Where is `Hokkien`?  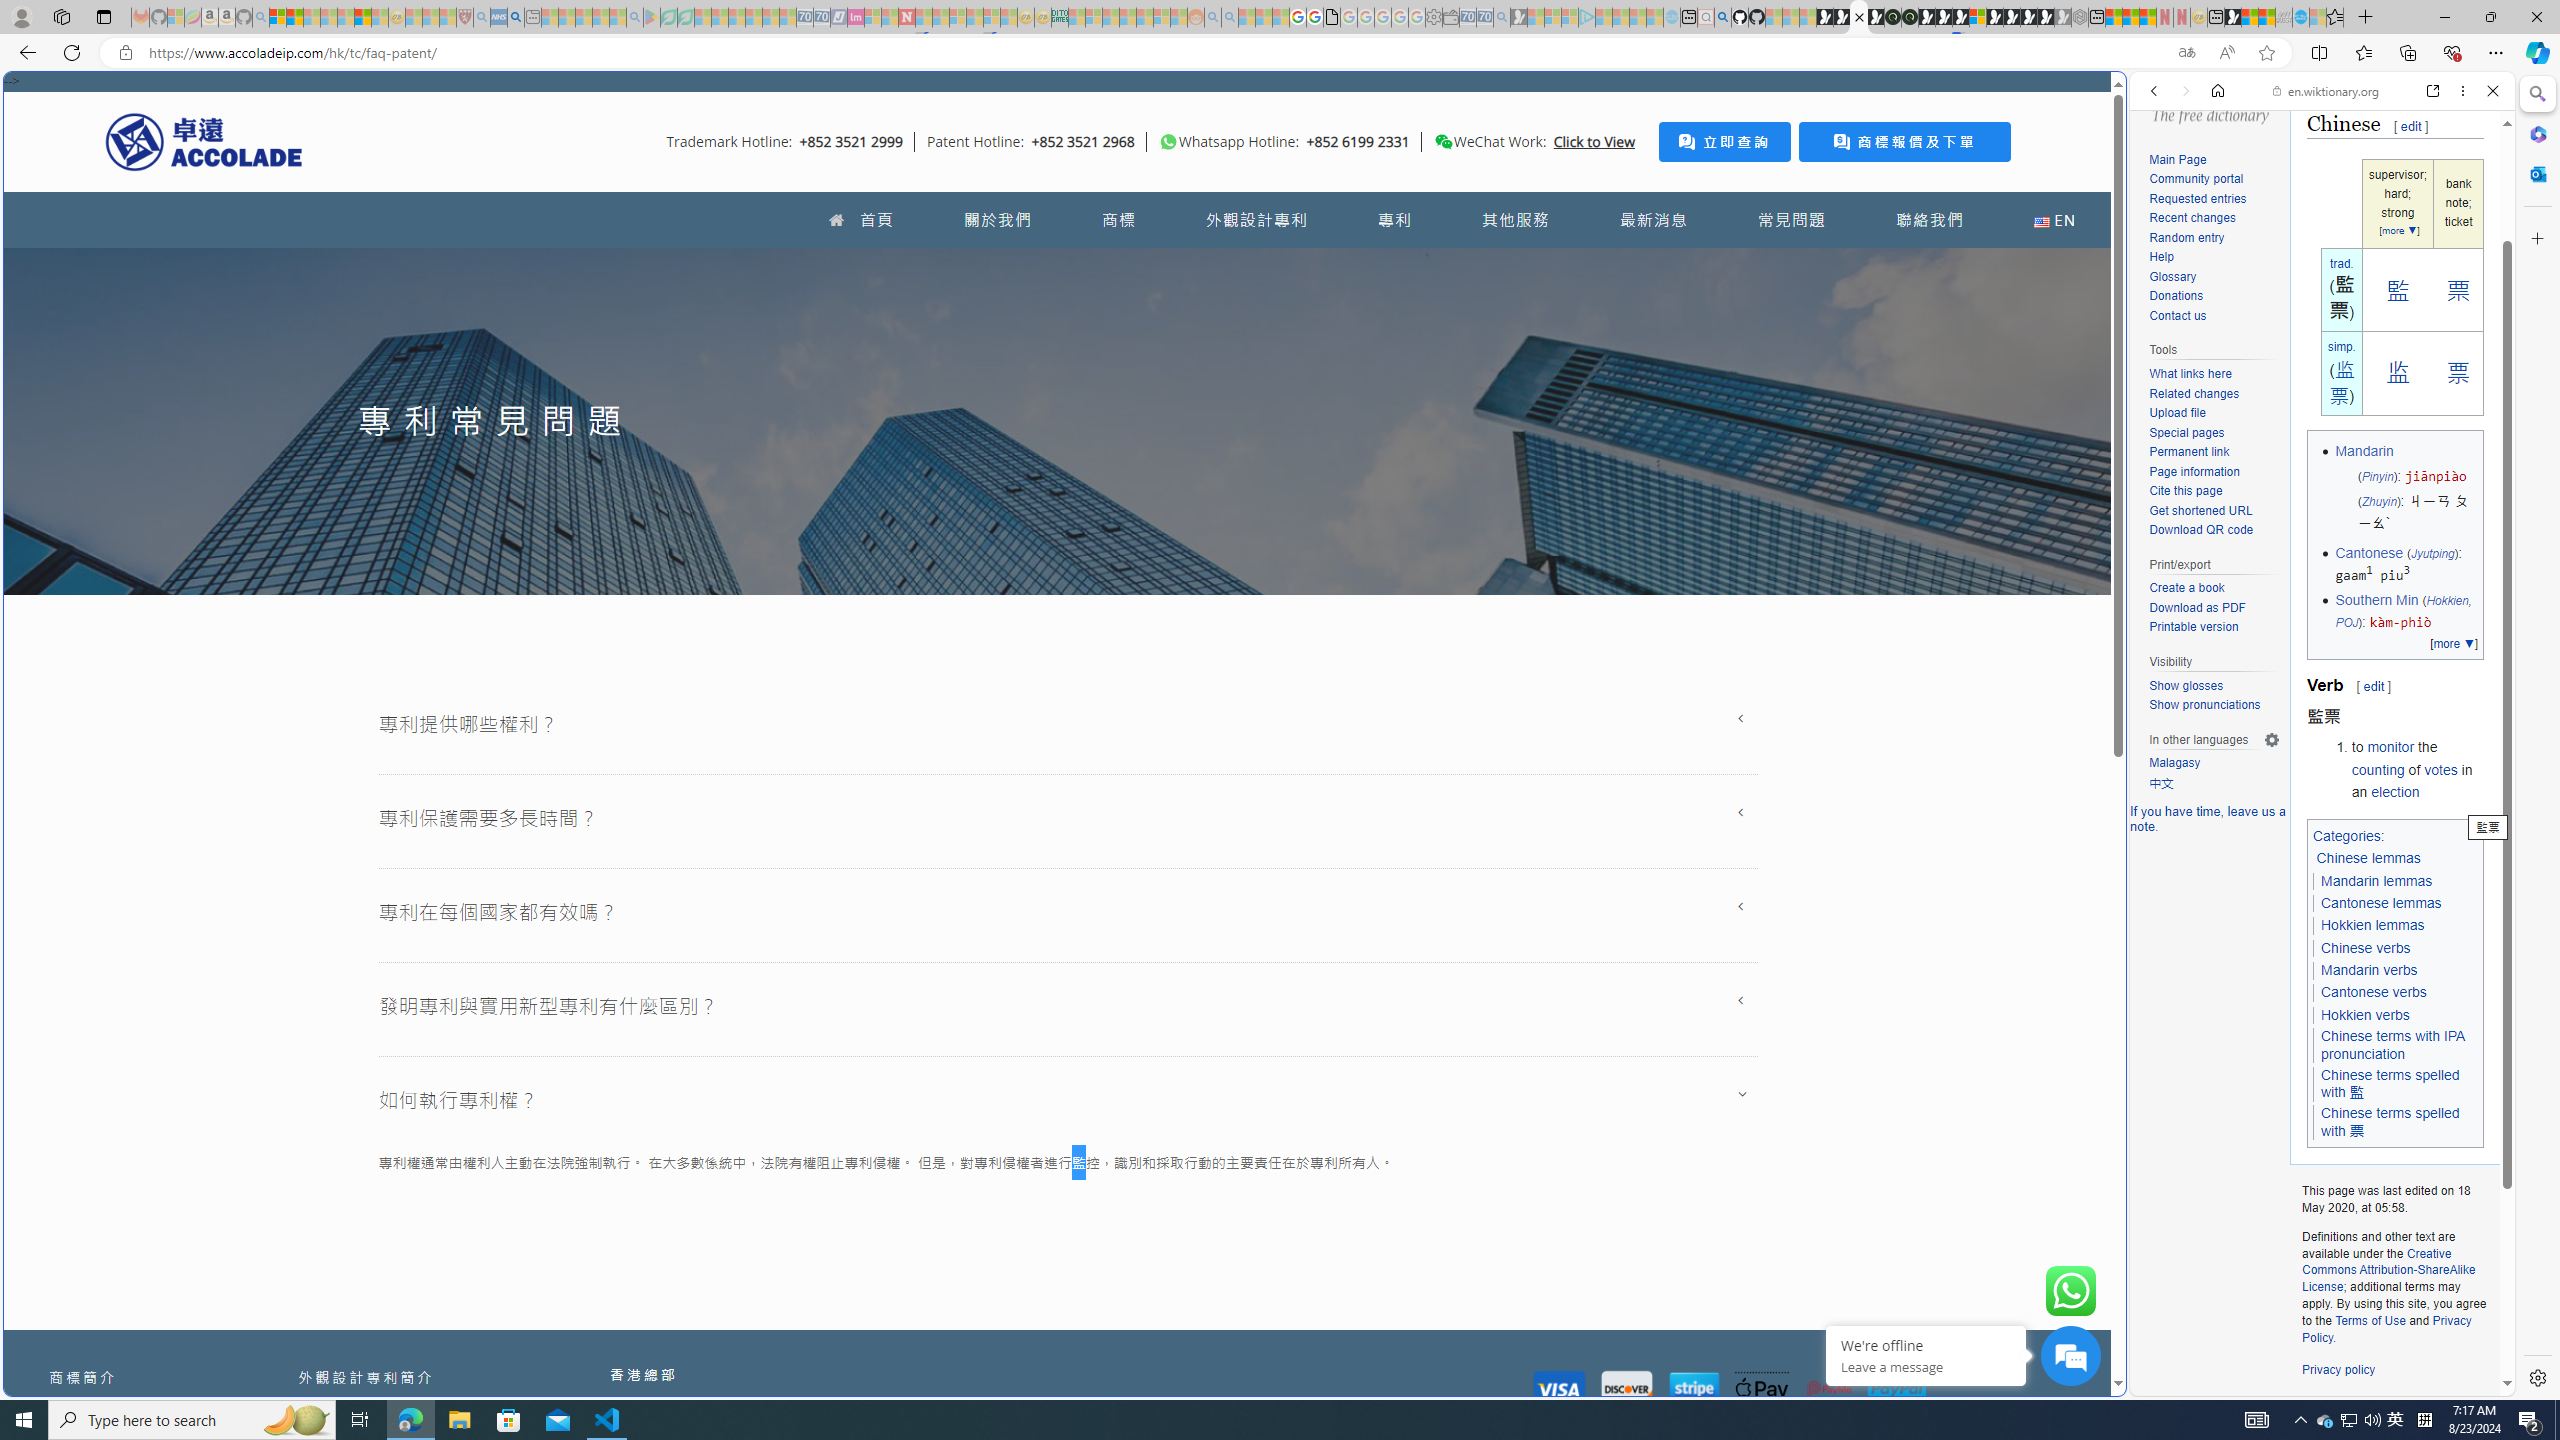
Hokkien is located at coordinates (2446, 600).